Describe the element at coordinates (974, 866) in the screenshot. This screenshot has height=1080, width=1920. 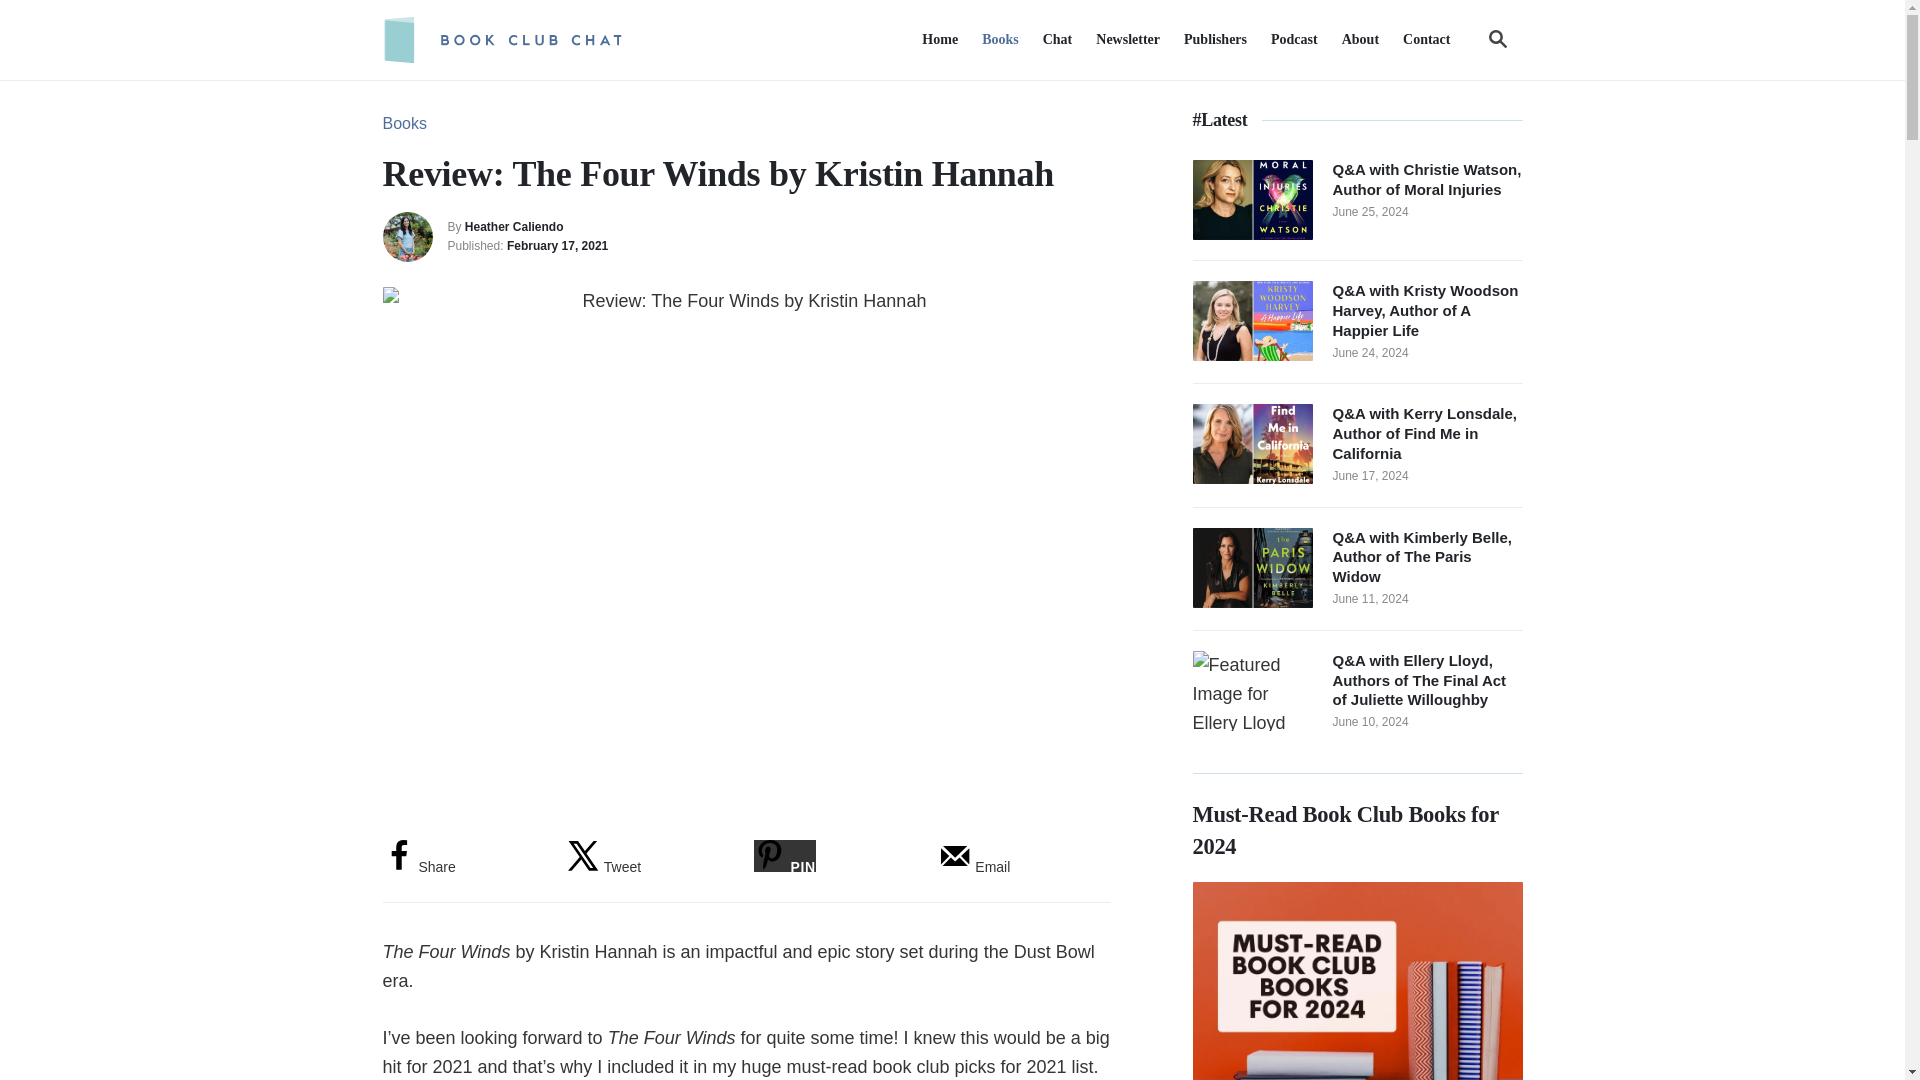
I see `Email` at that location.